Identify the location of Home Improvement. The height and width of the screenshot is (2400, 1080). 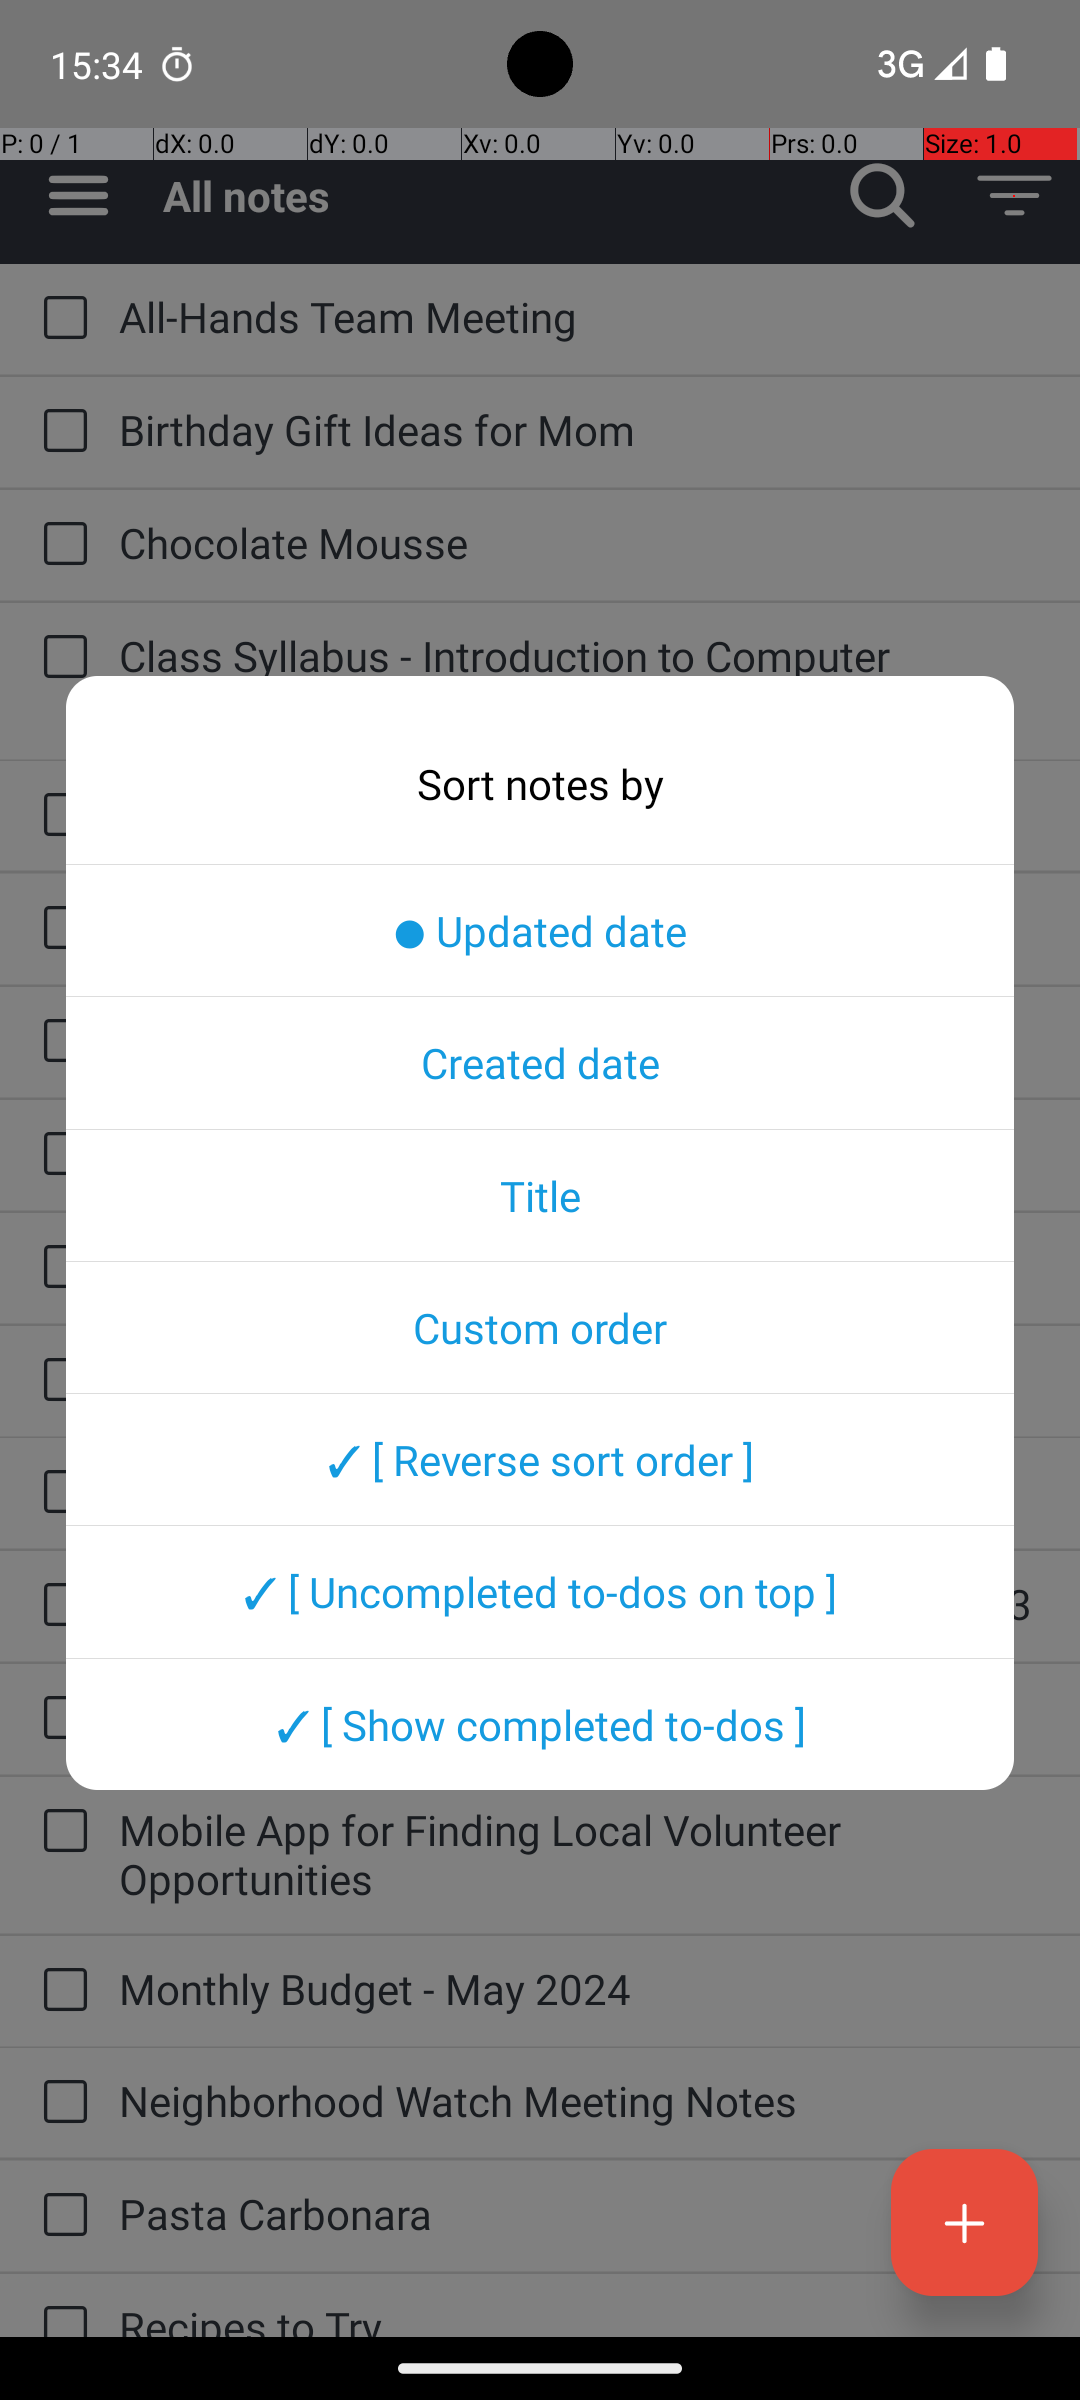
(580, 1716).